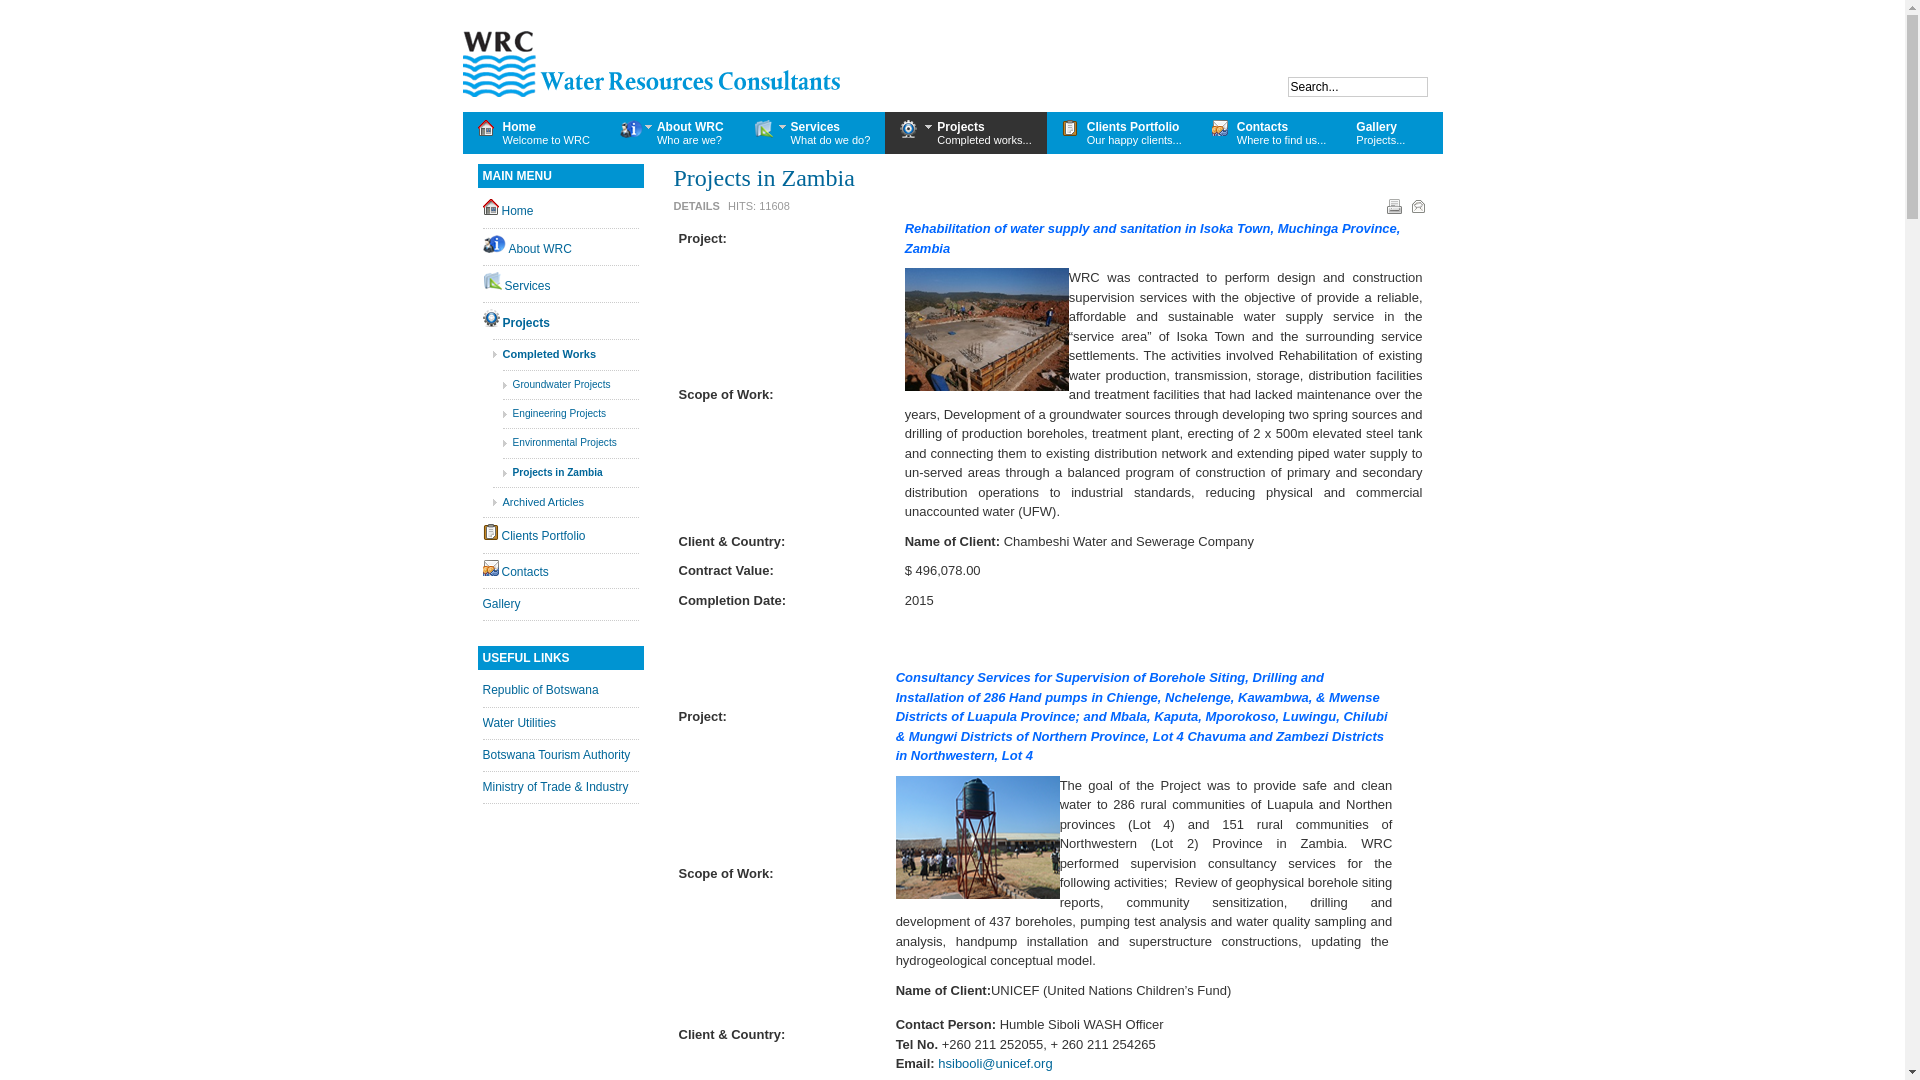 Image resolution: width=1920 pixels, height=1080 pixels. Describe the element at coordinates (560, 724) in the screenshot. I see `Water Utilities` at that location.